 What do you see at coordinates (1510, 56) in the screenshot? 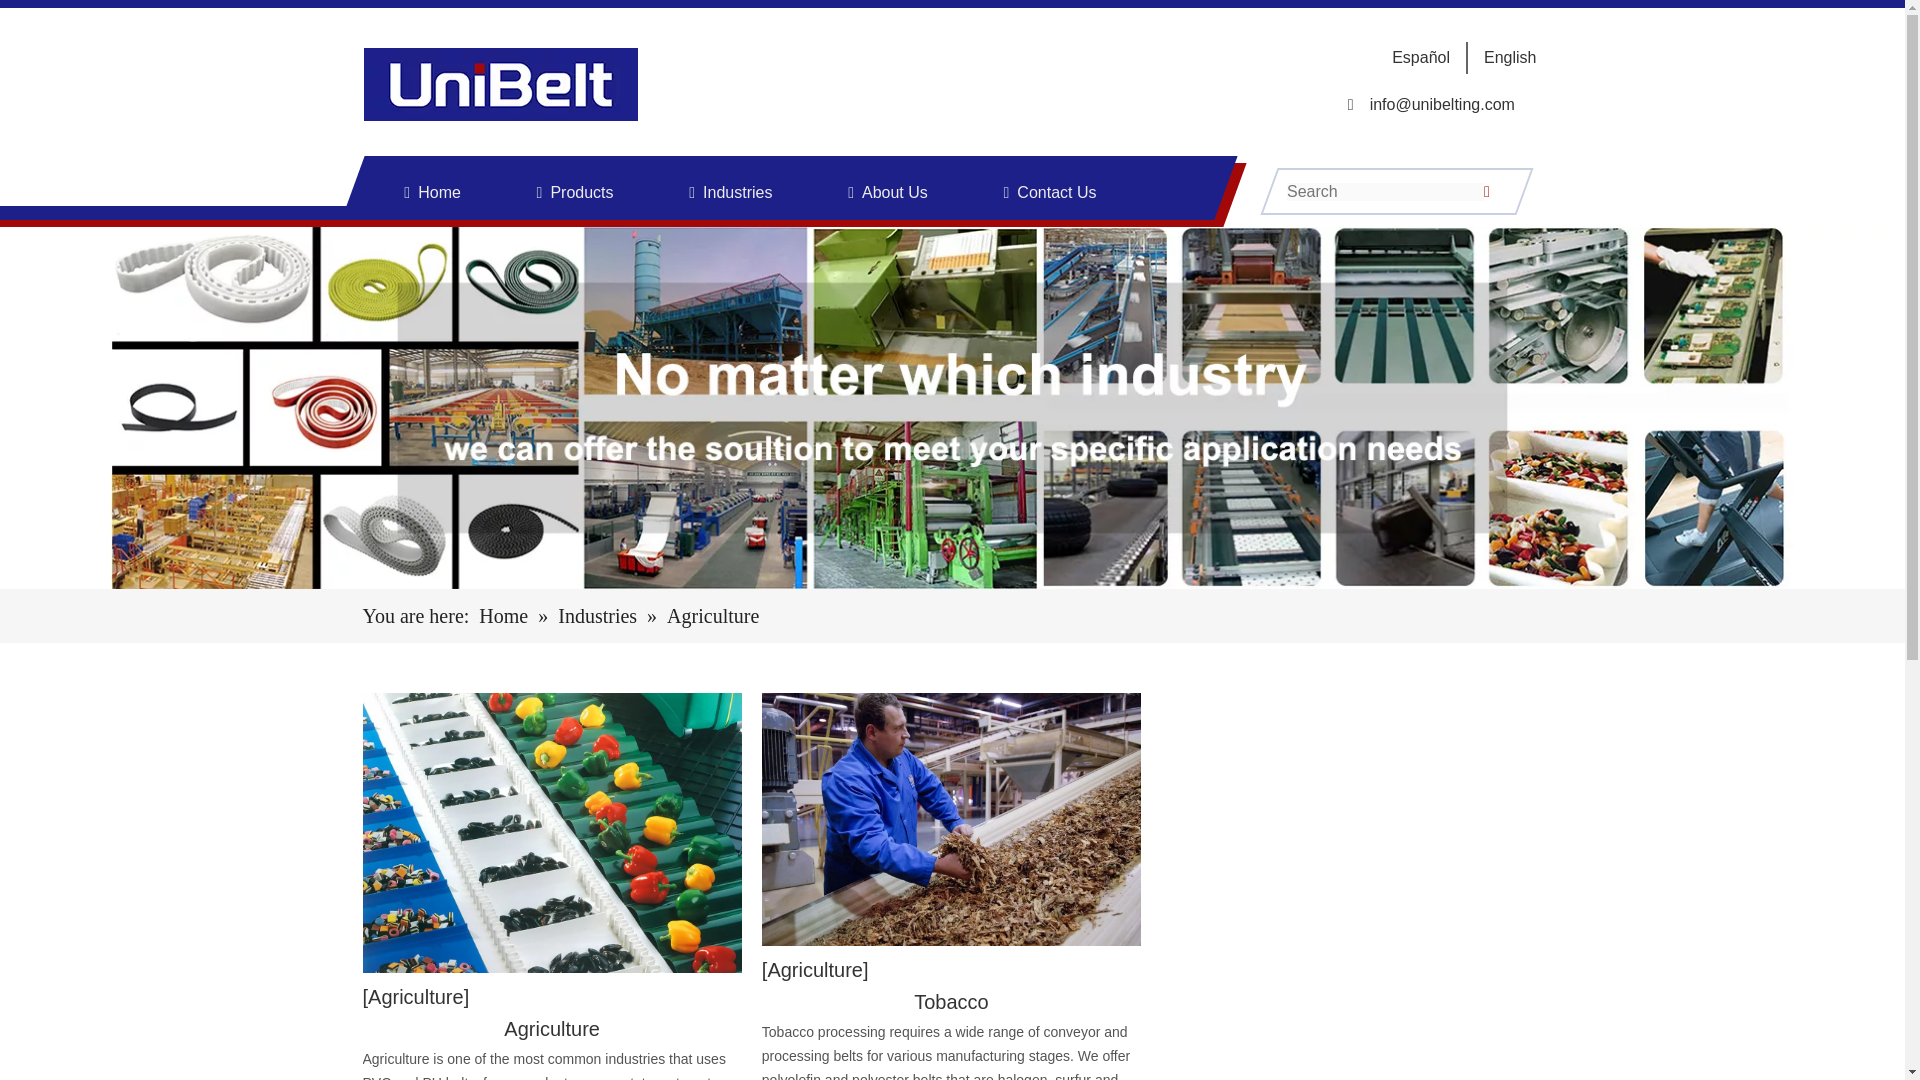
I see `English` at bounding box center [1510, 56].